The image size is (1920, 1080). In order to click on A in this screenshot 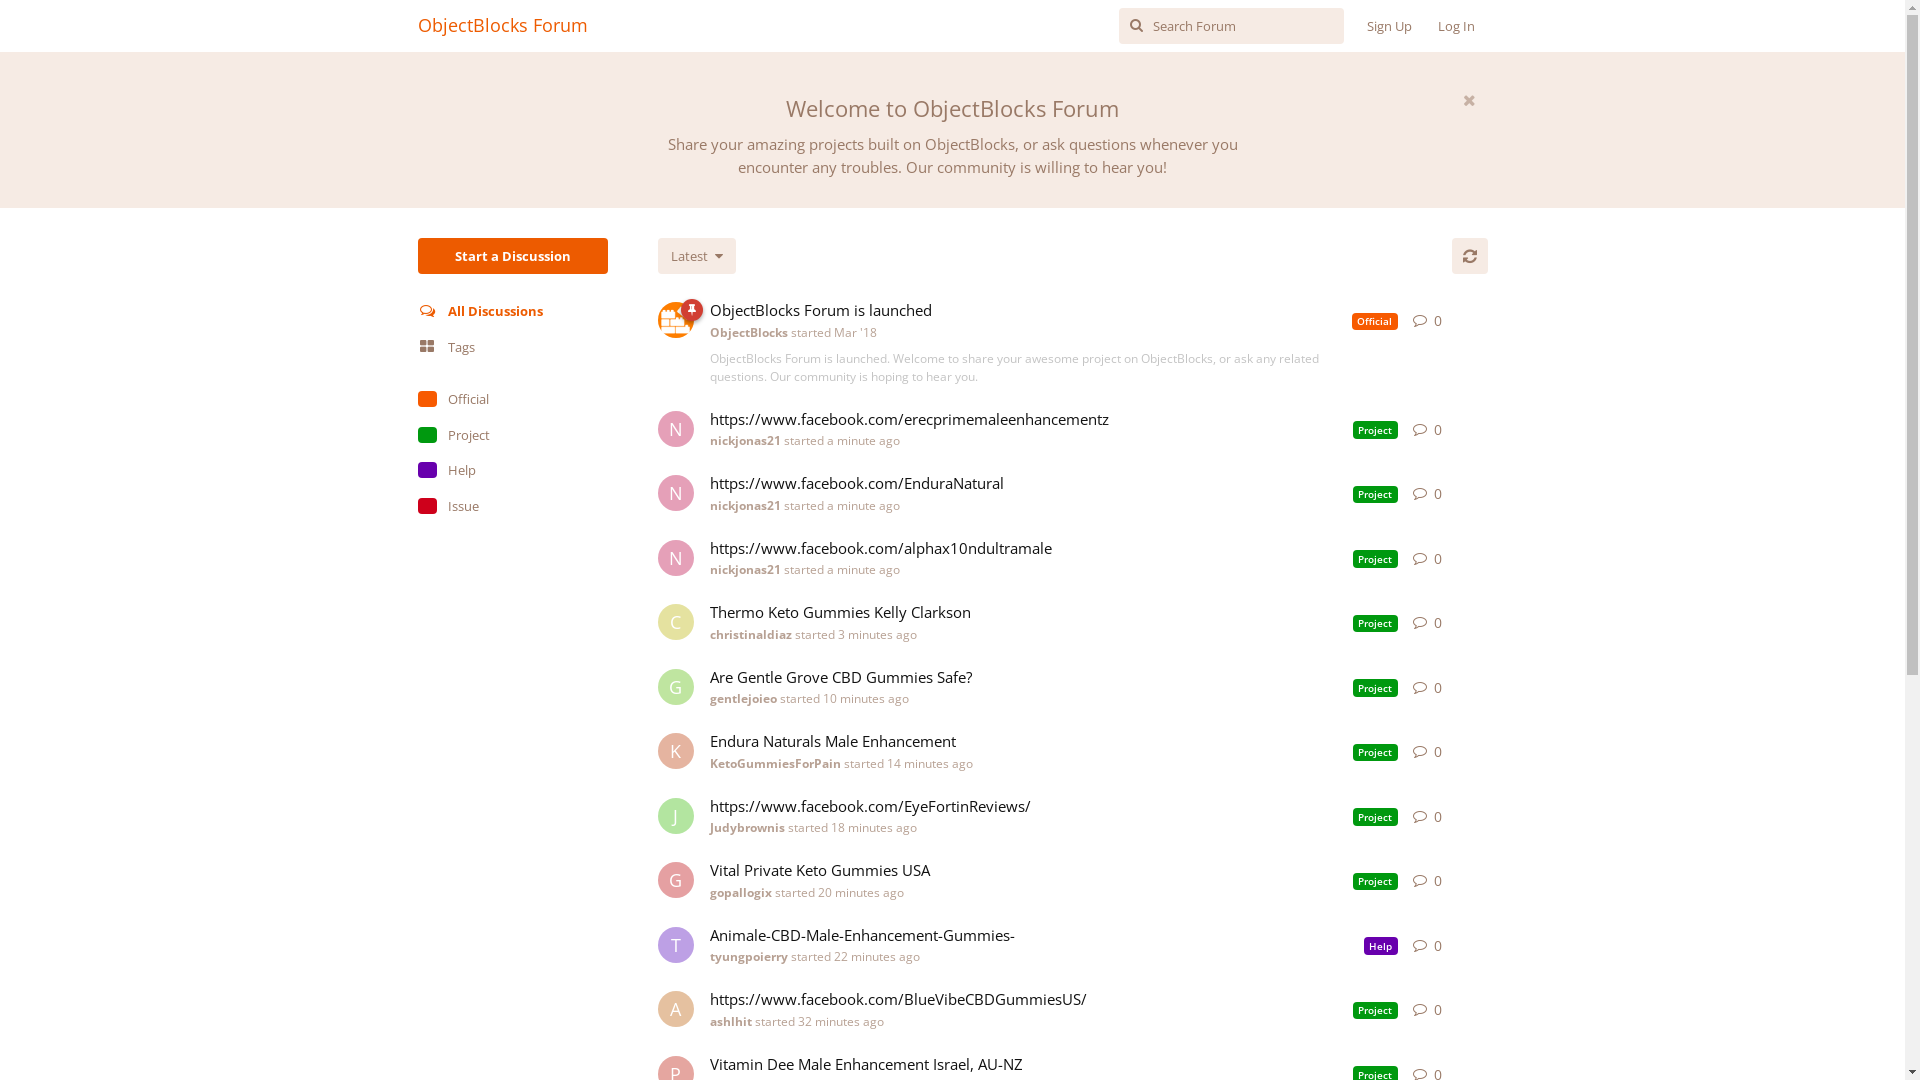, I will do `click(676, 1009)`.